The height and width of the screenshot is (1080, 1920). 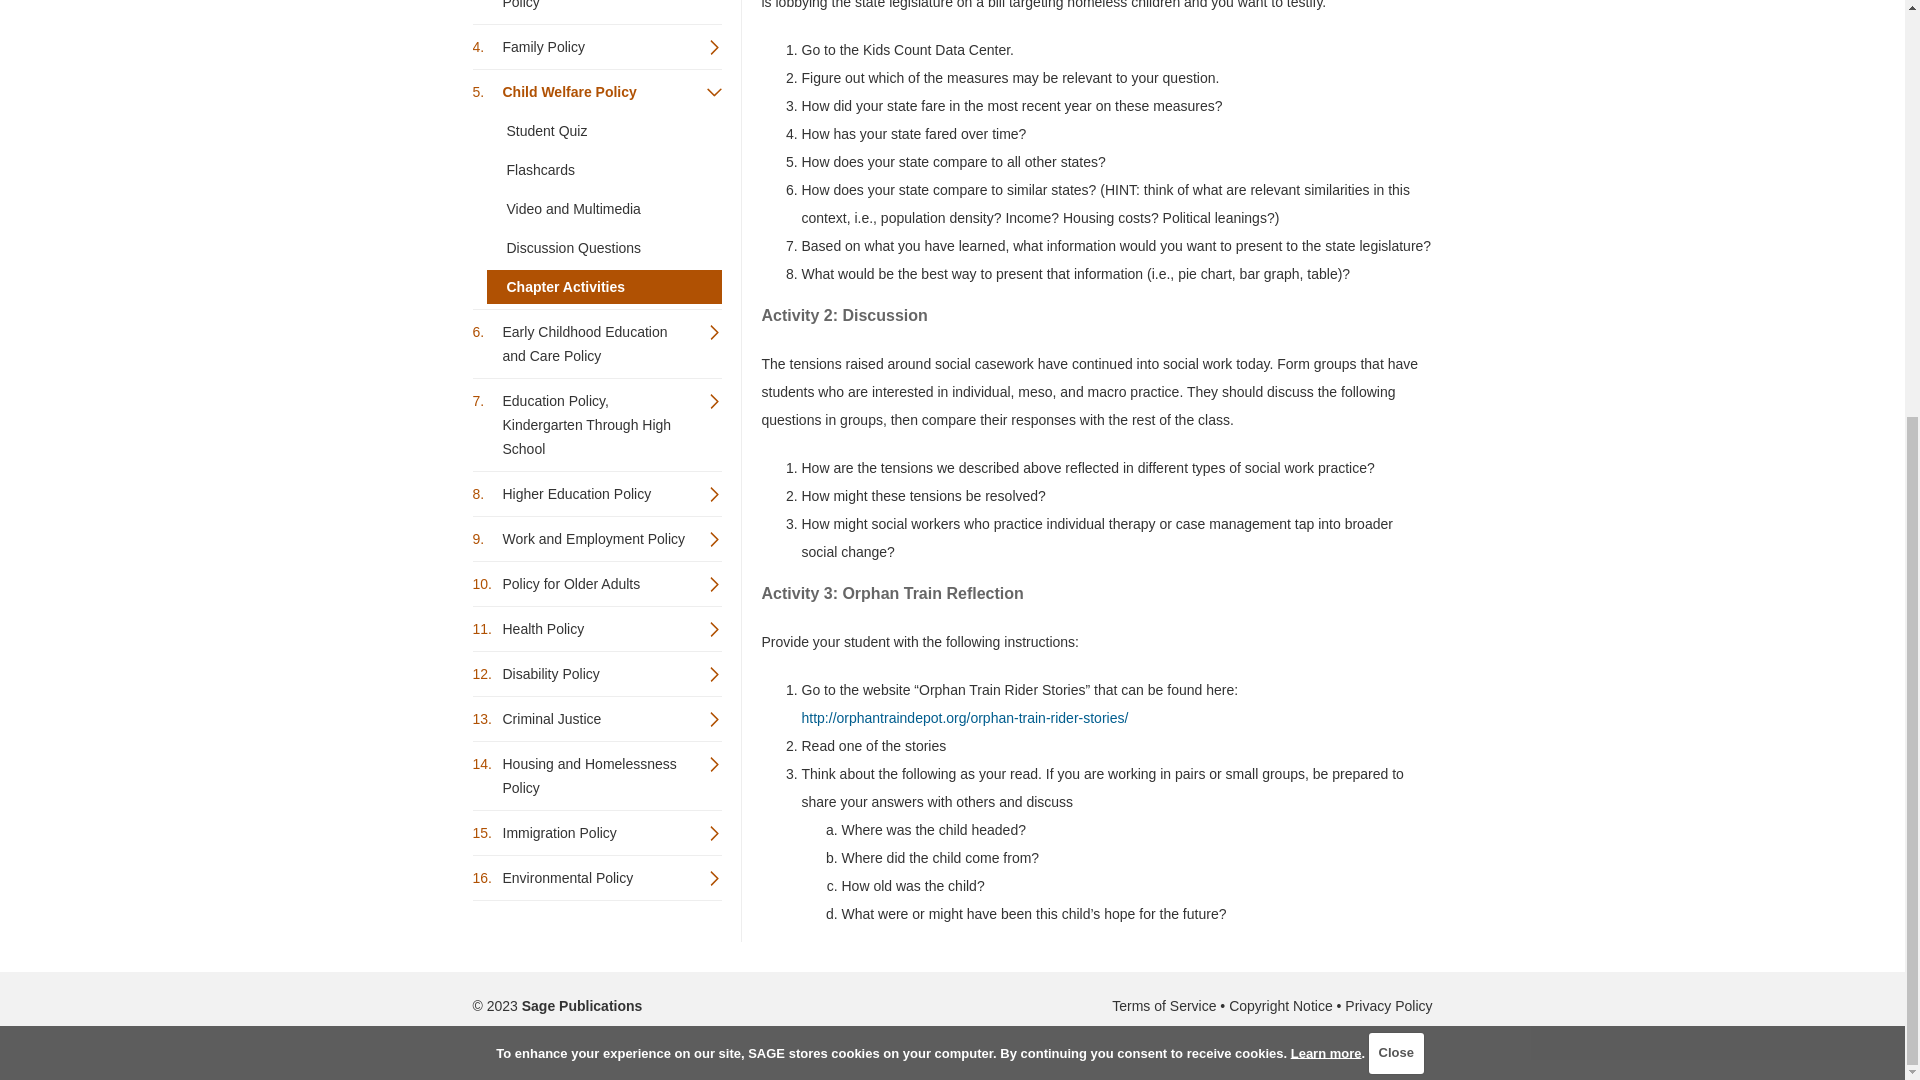 I want to click on Learn more, so click(x=1326, y=382).